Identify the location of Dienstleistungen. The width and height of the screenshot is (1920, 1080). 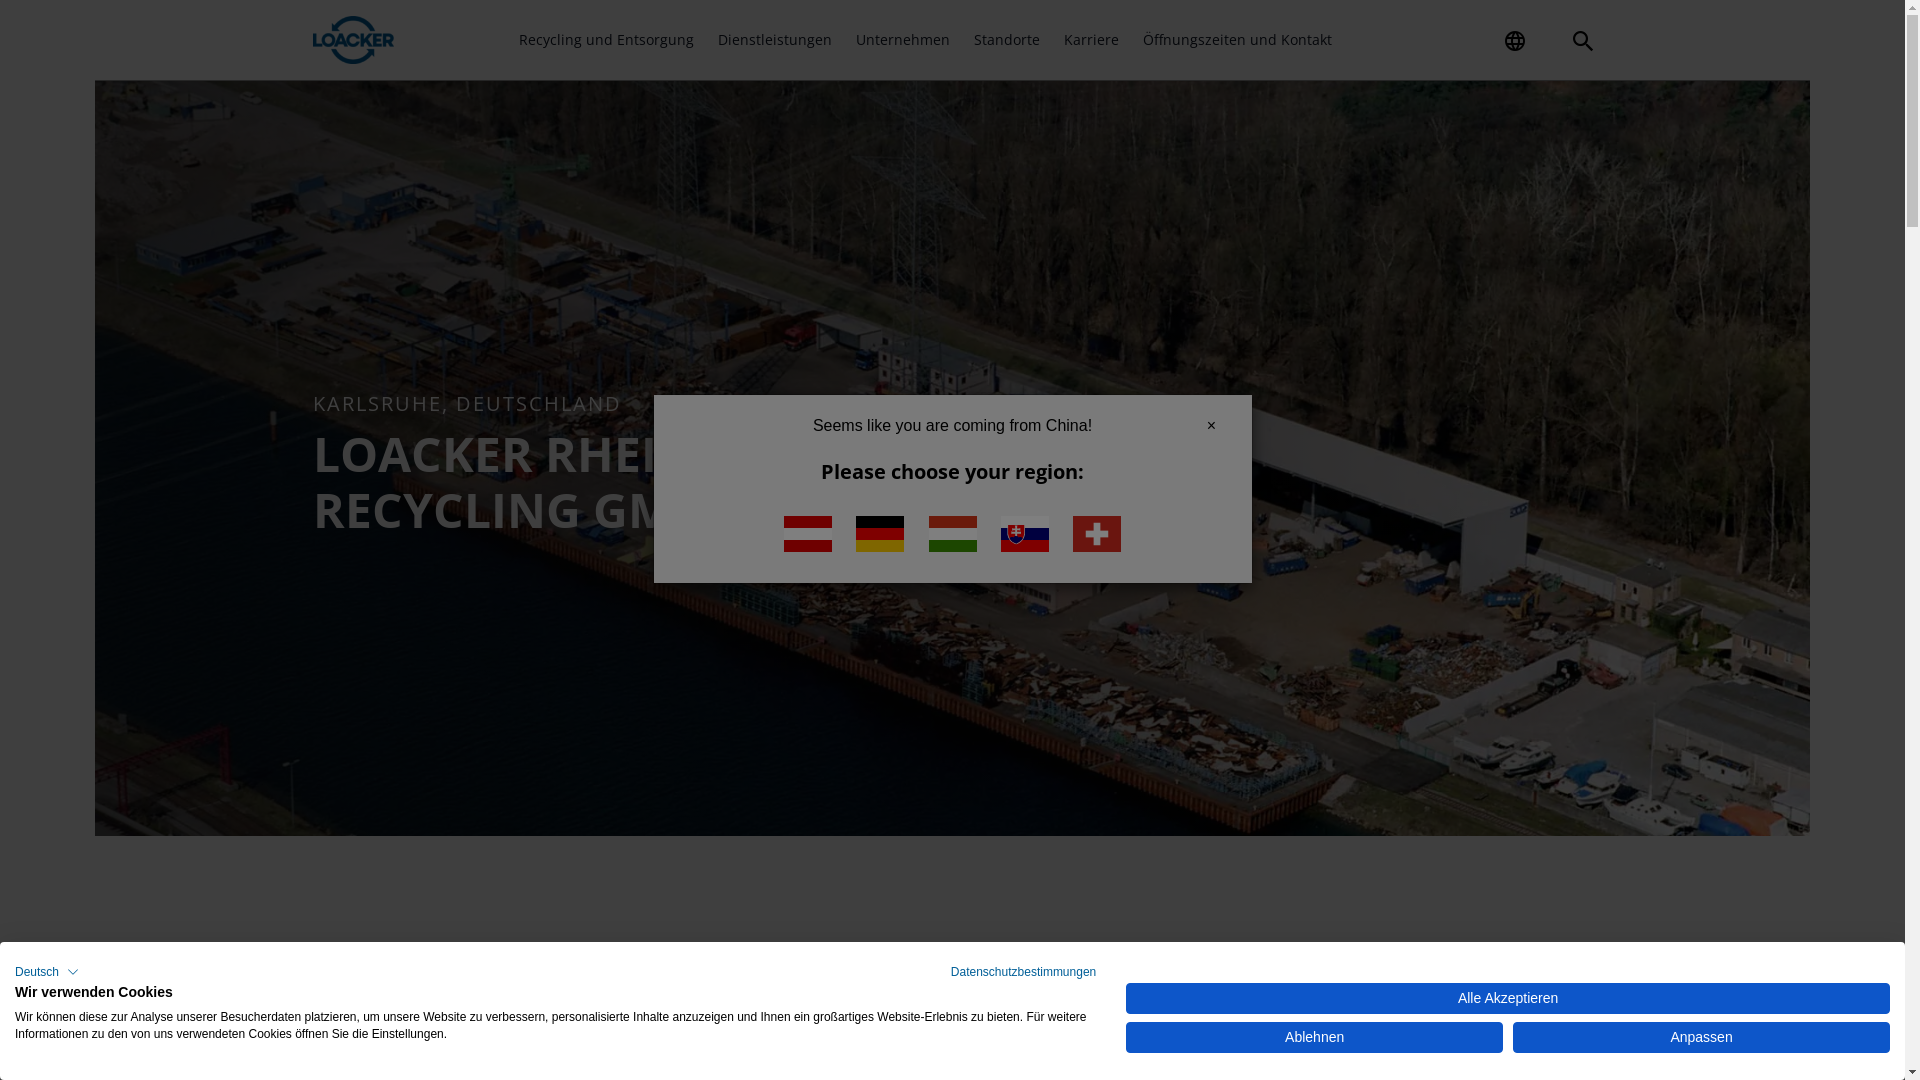
(775, 40).